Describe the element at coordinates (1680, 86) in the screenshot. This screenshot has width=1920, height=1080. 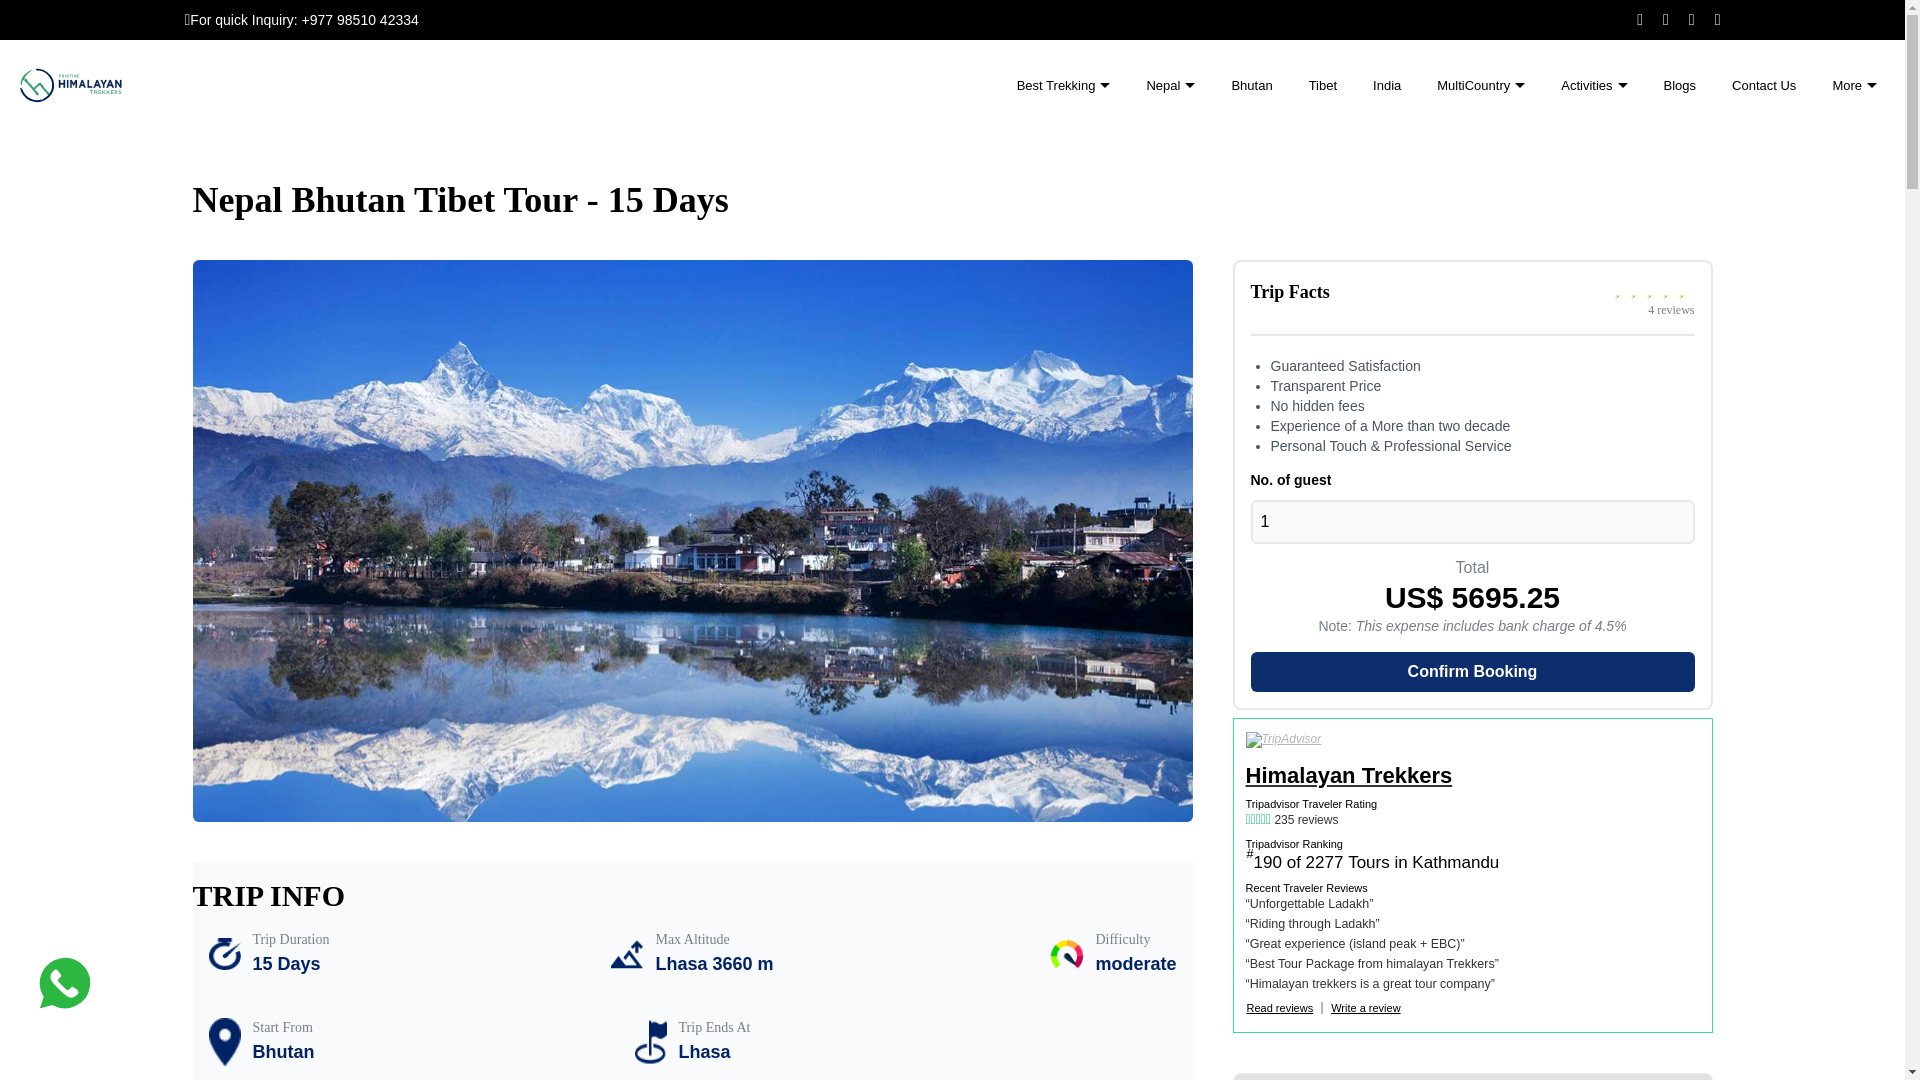
I see `Back to index` at that location.